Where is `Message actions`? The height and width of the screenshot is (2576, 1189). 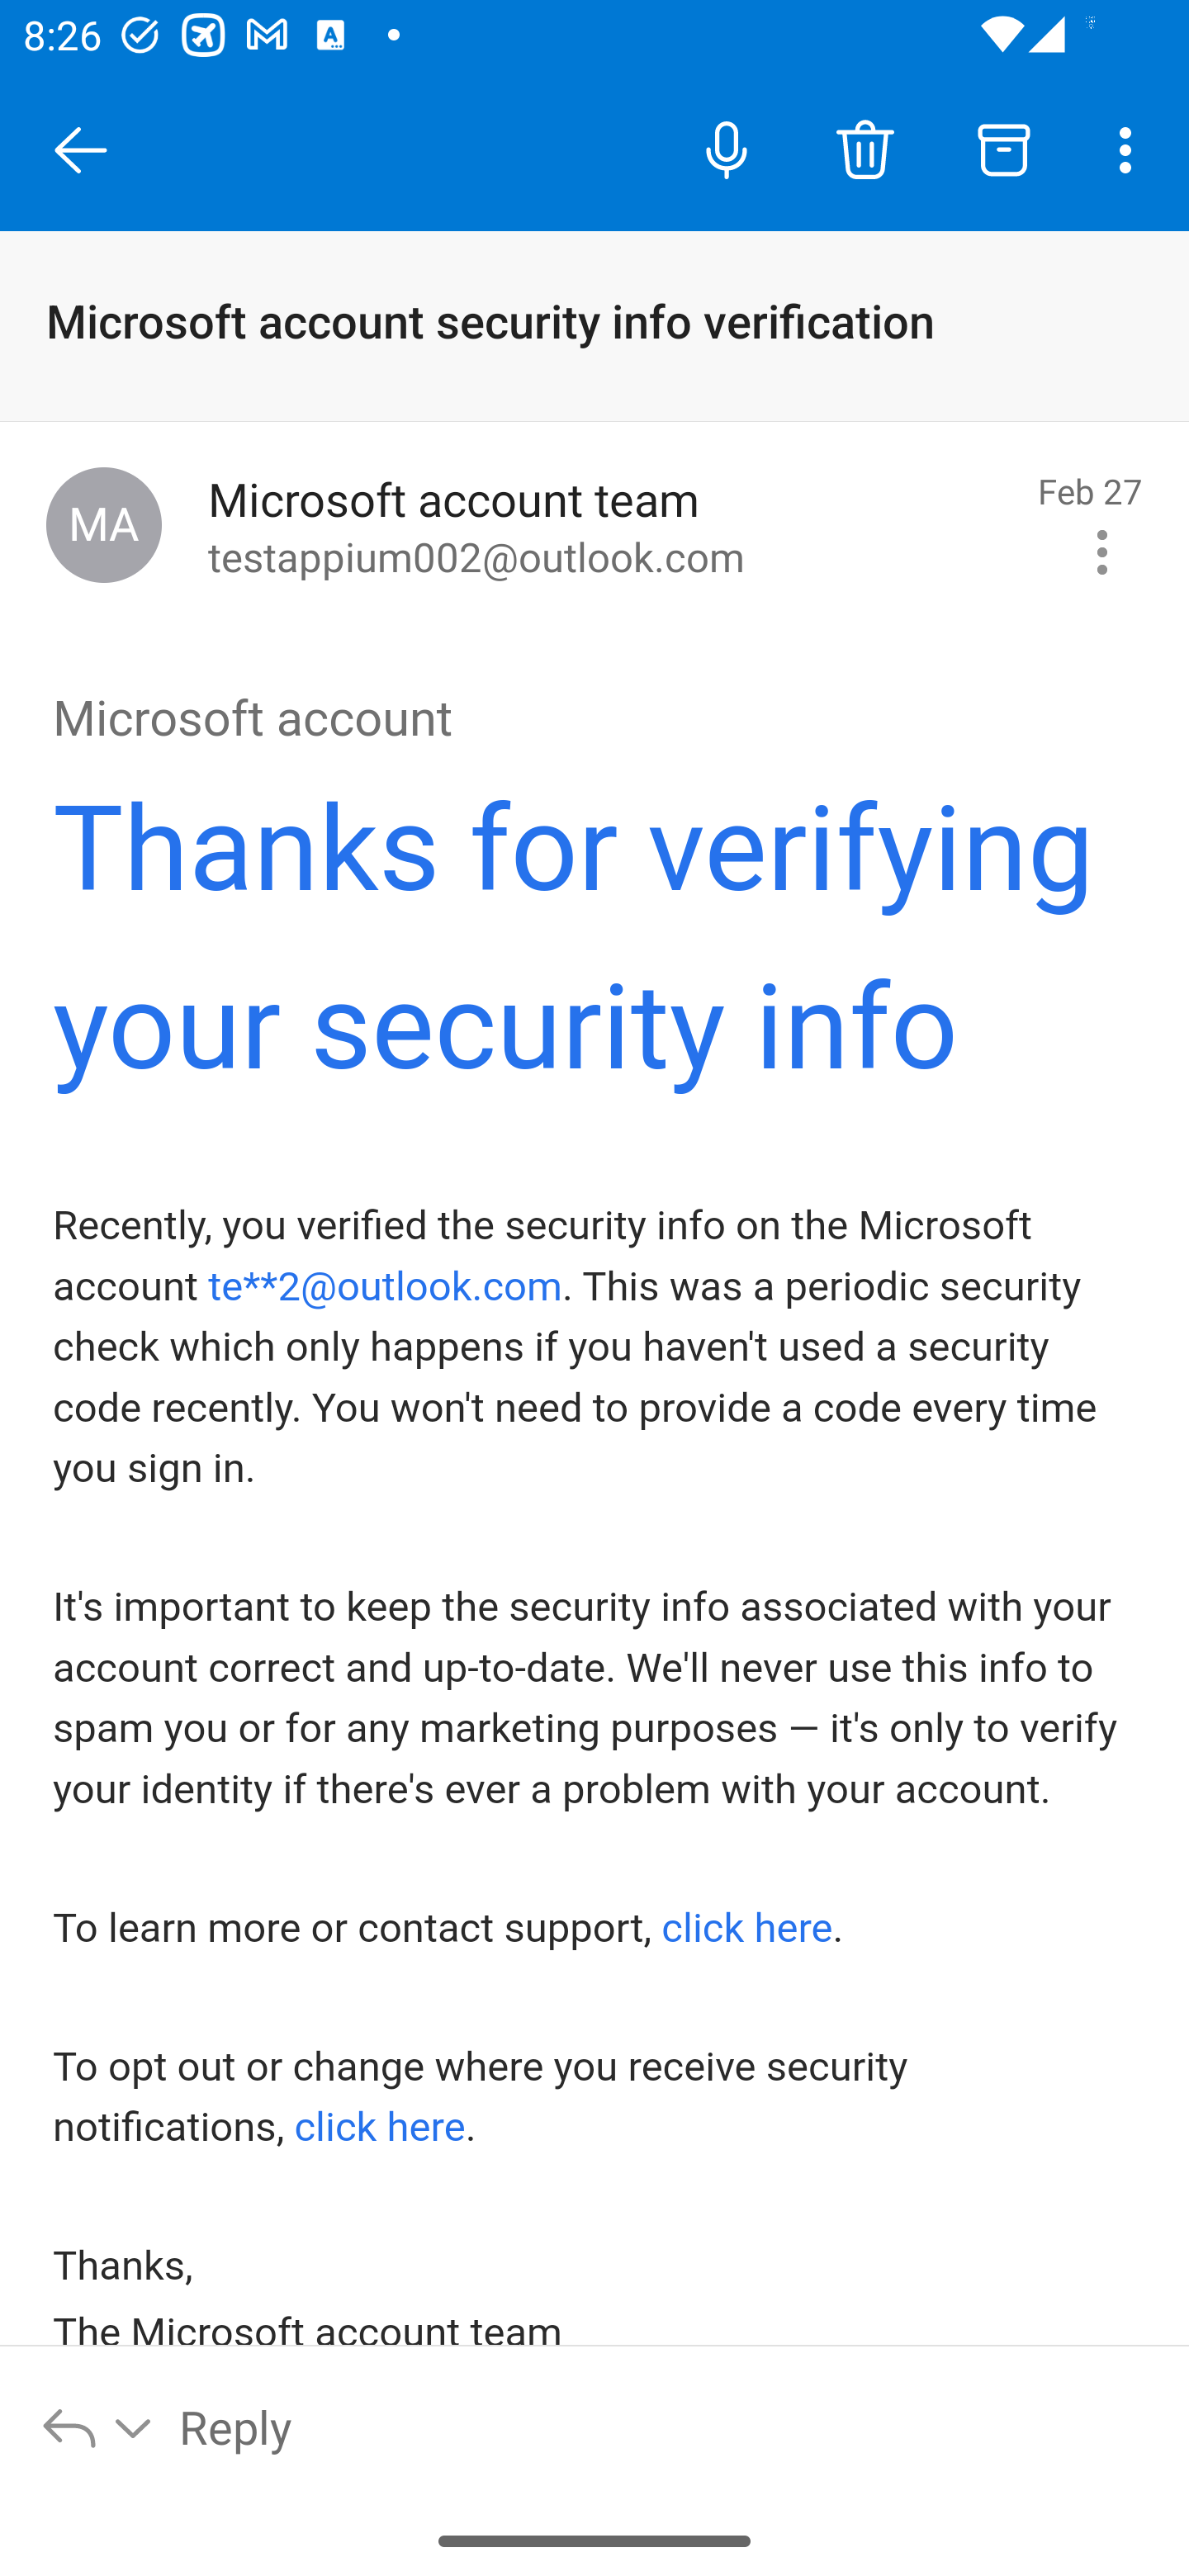
Message actions is located at coordinates (1101, 552).